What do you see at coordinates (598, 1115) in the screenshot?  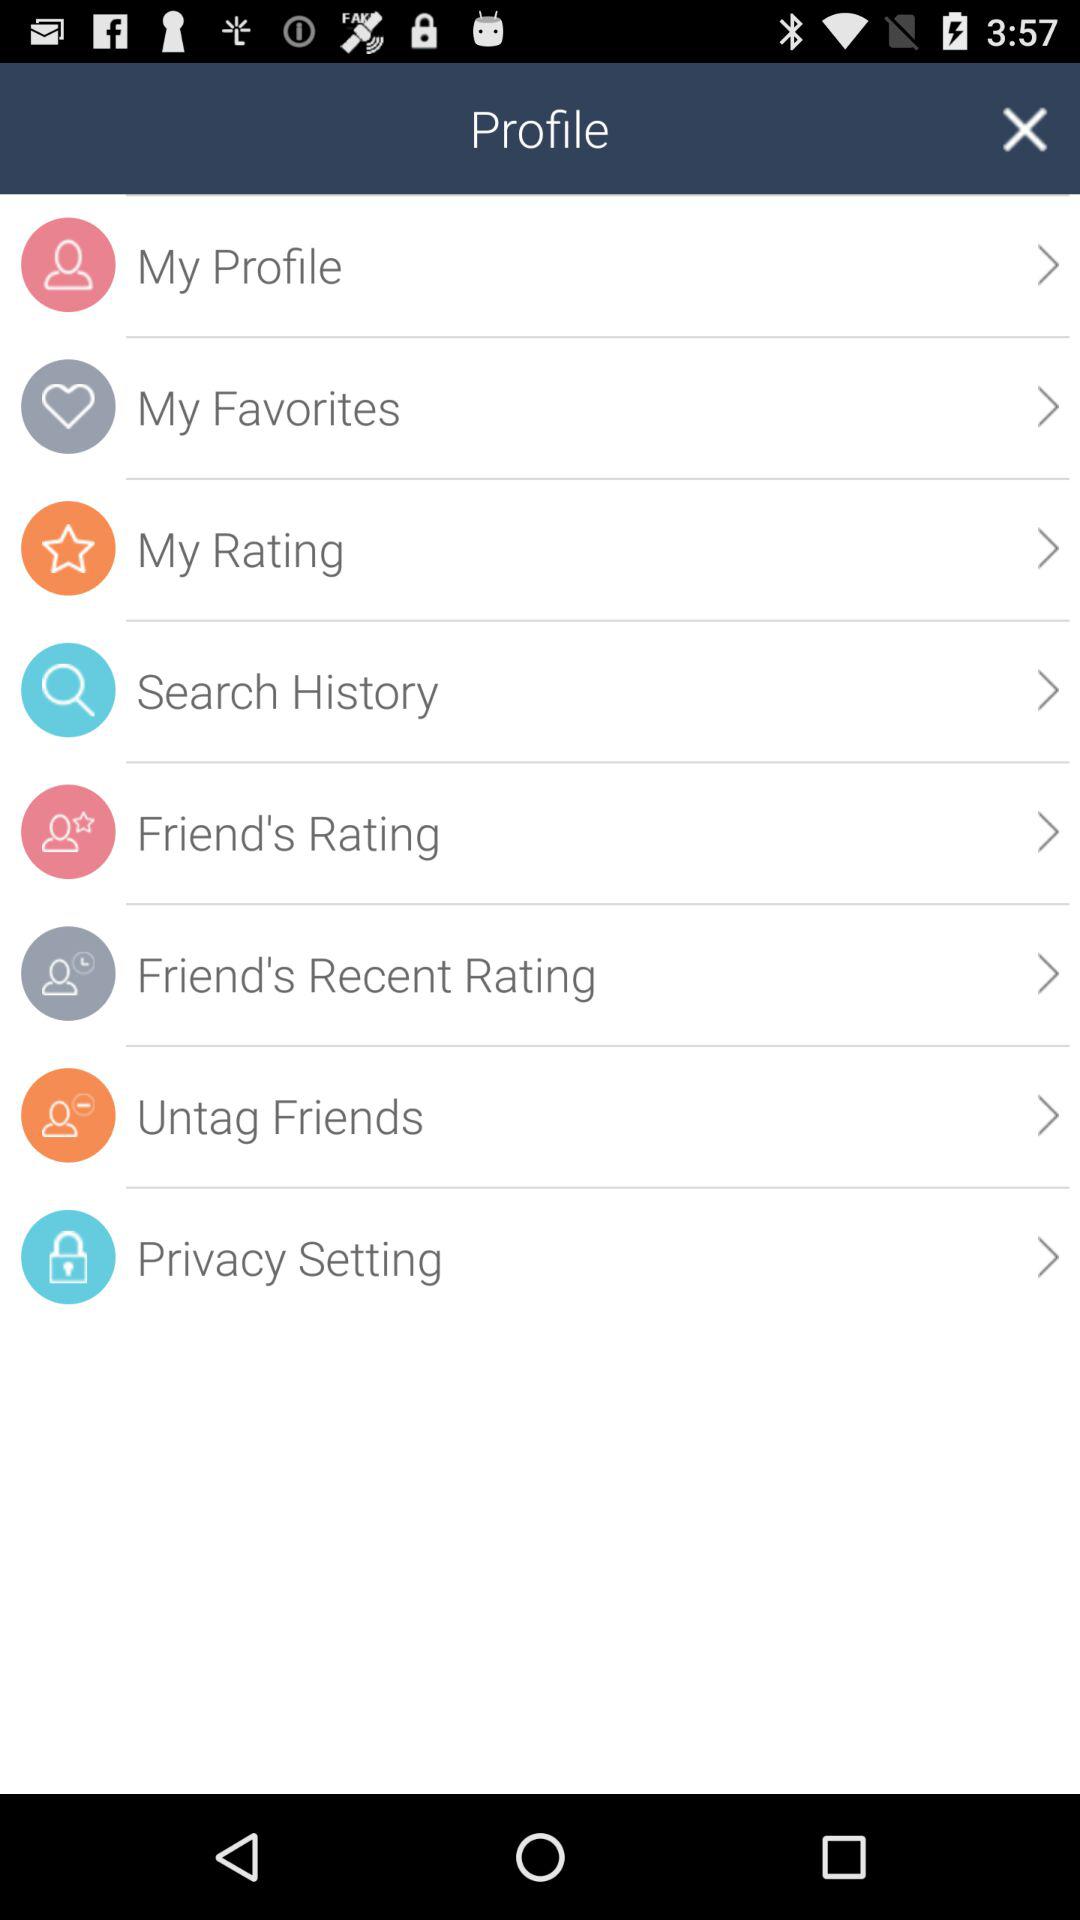 I see `launch the icon below the friend s recent icon` at bounding box center [598, 1115].